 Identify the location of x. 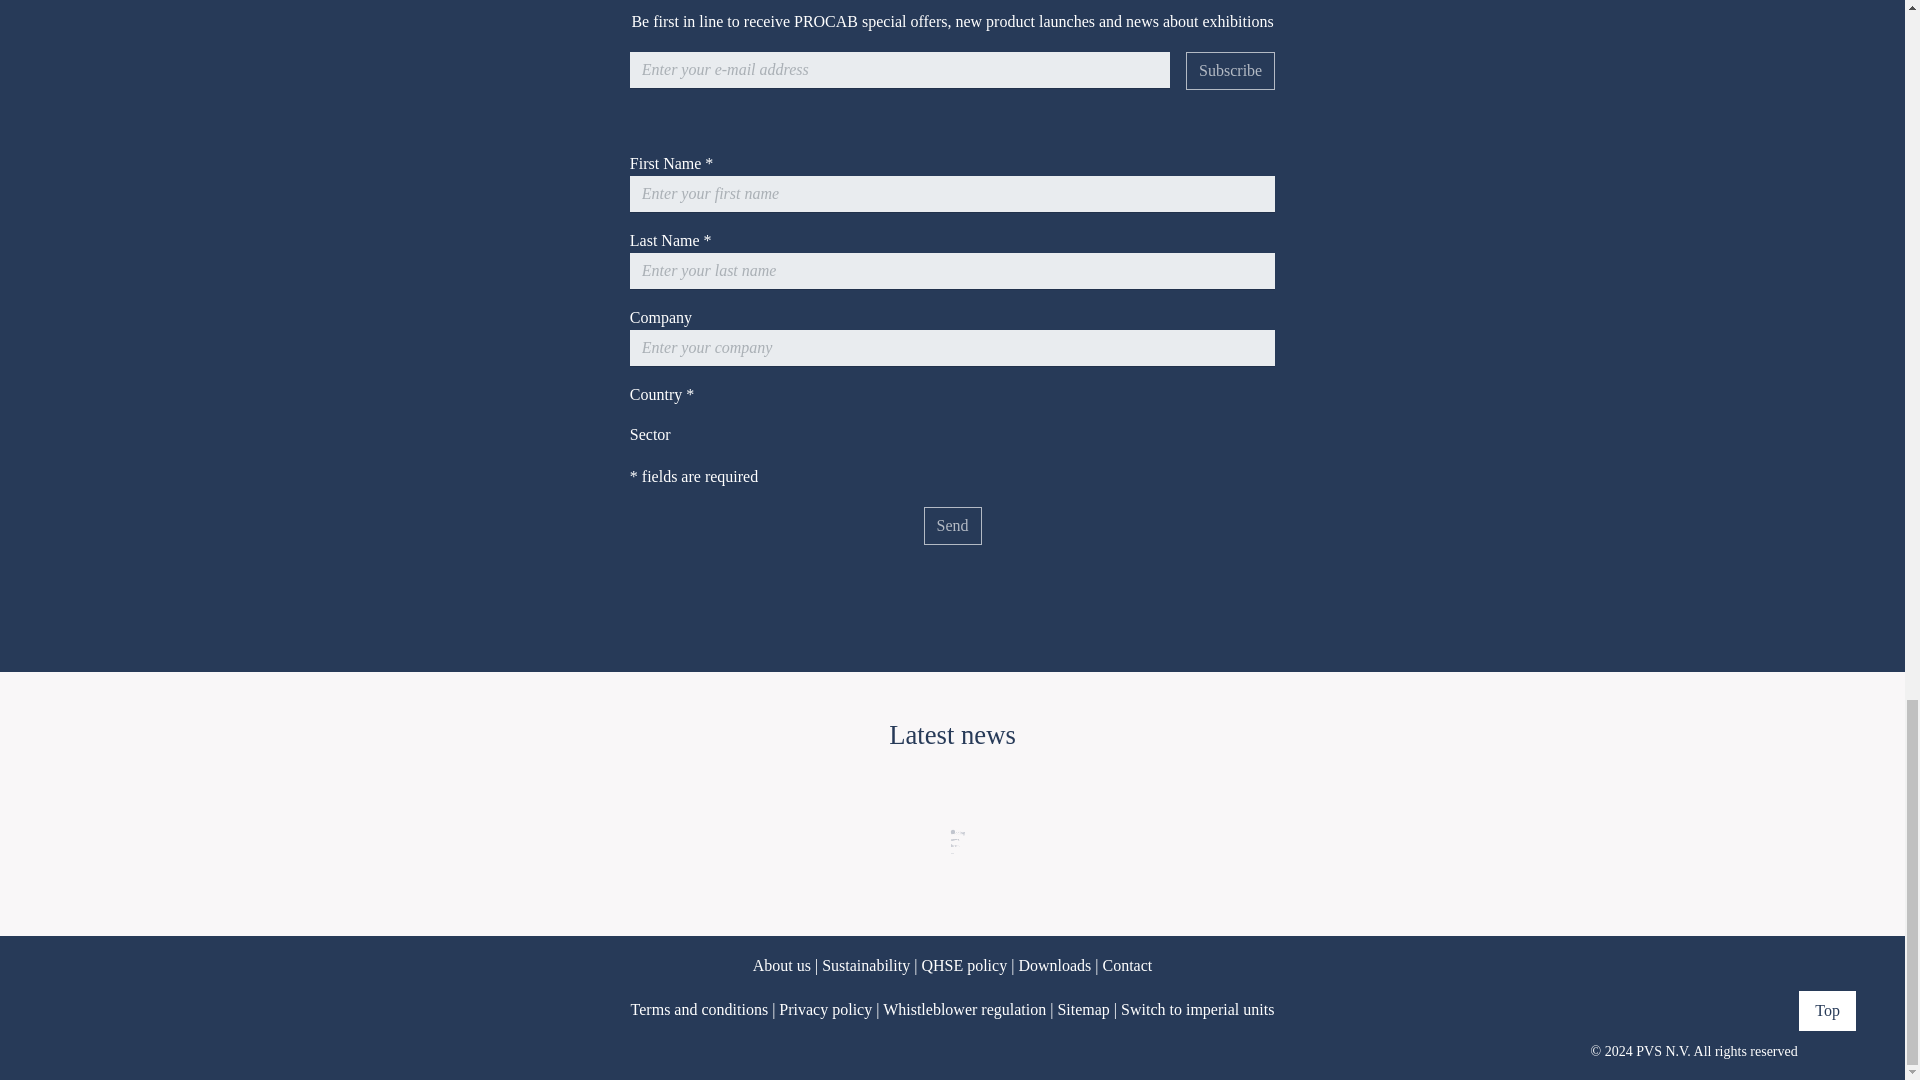
(166, 992).